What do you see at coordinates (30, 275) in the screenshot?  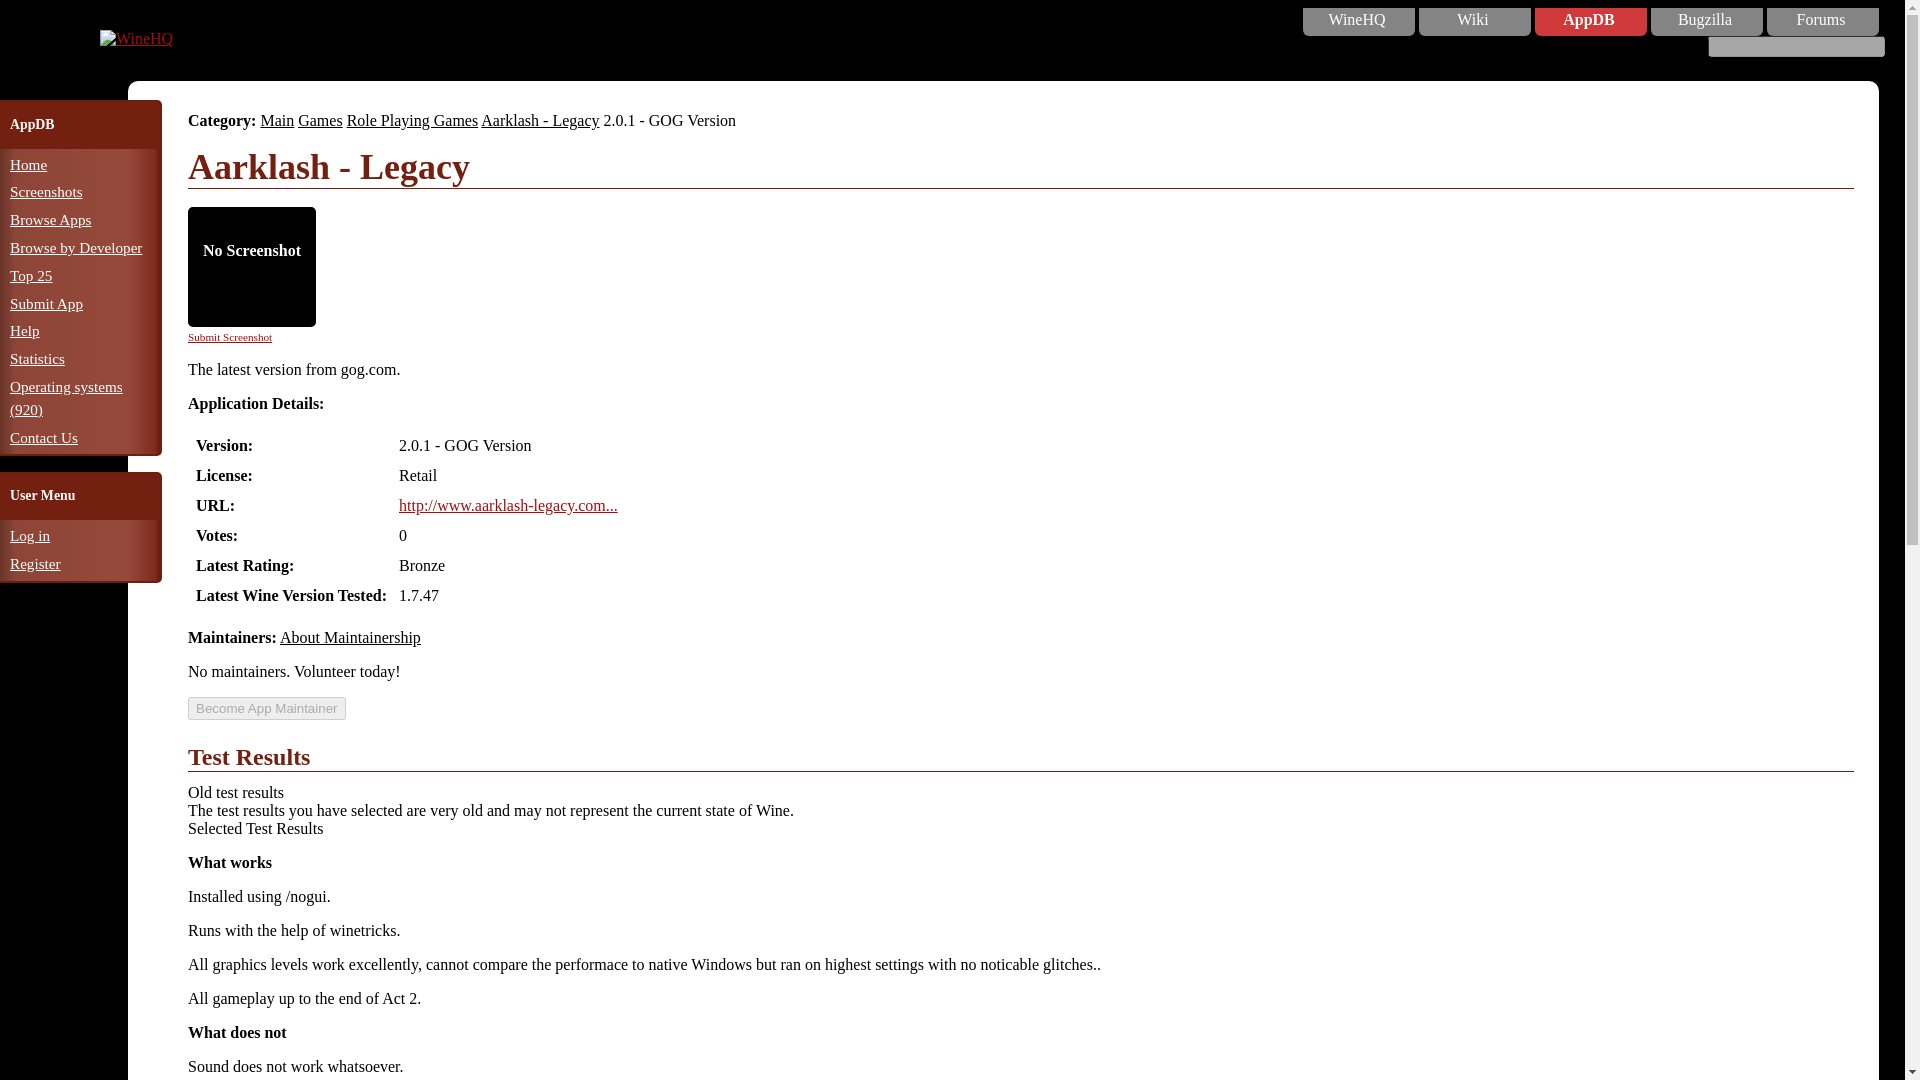 I see `Top 25` at bounding box center [30, 275].